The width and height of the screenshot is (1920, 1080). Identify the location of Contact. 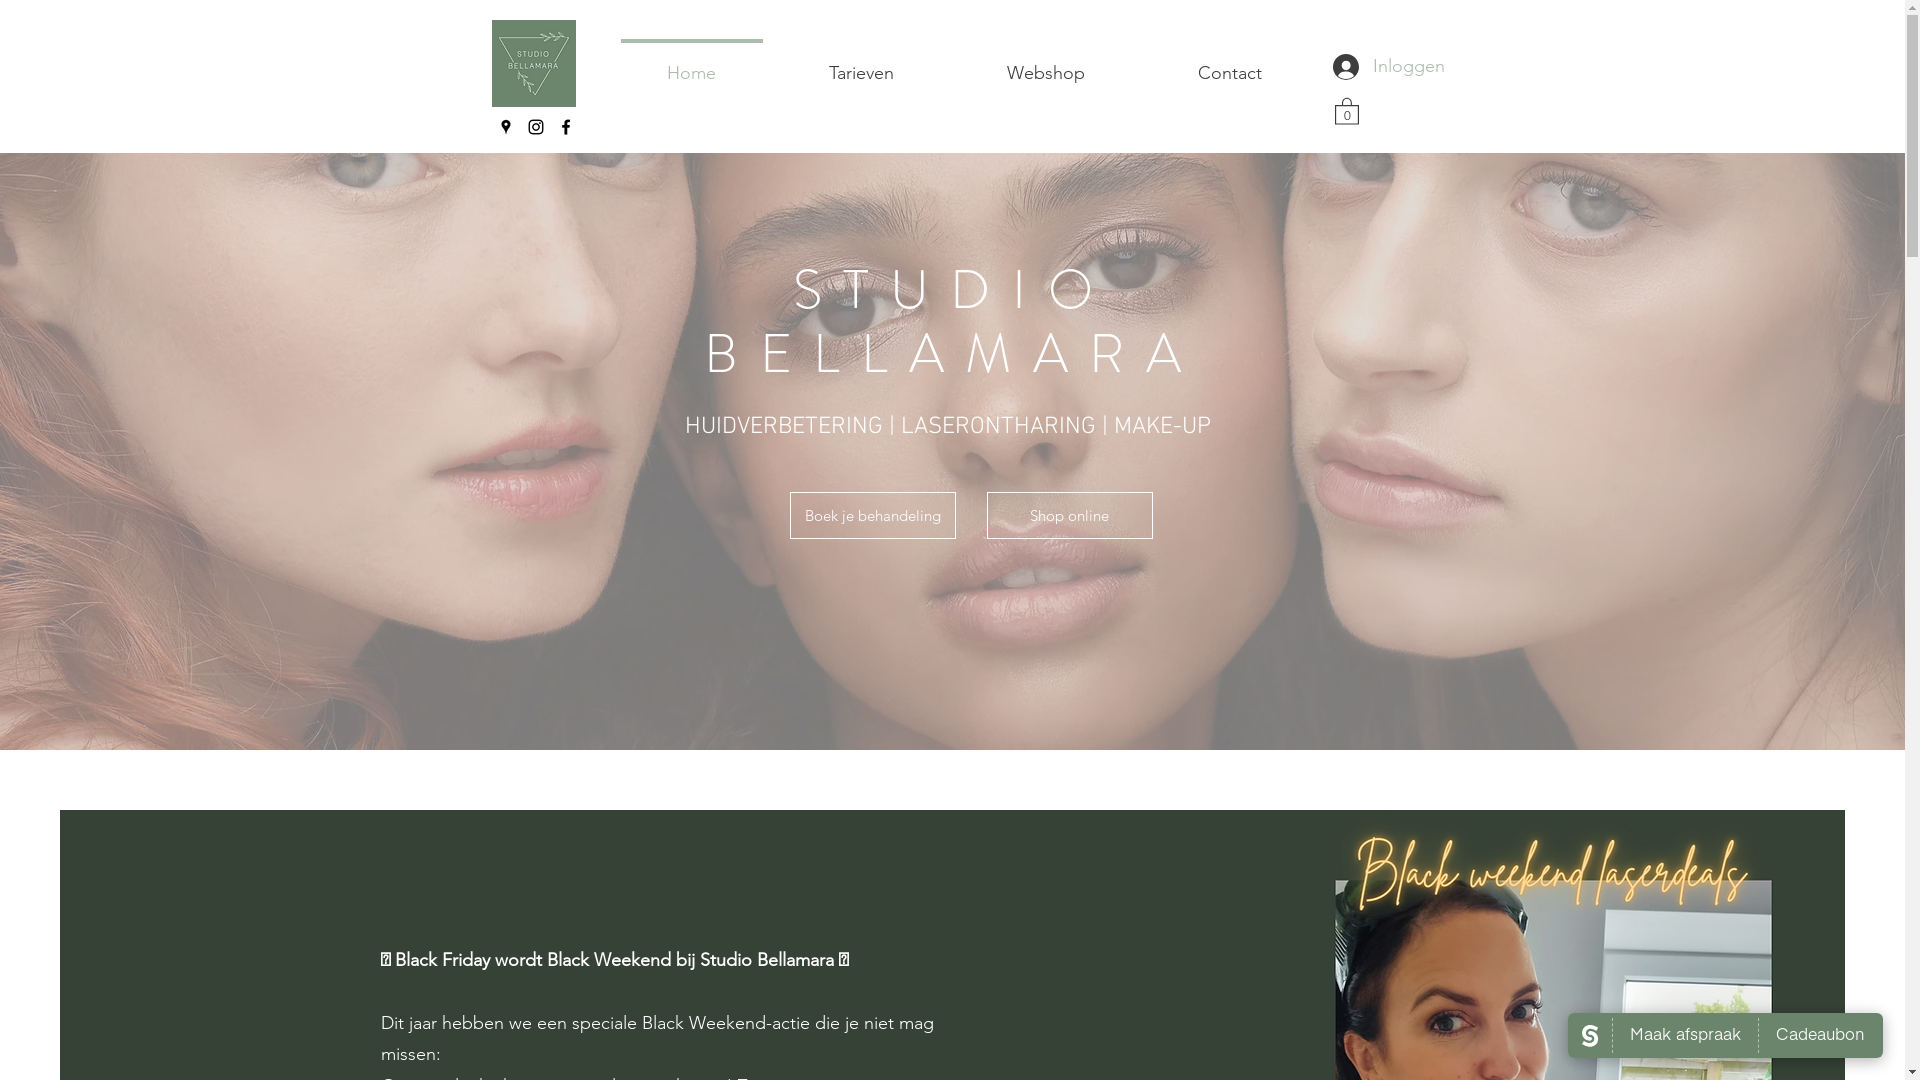
(1230, 64).